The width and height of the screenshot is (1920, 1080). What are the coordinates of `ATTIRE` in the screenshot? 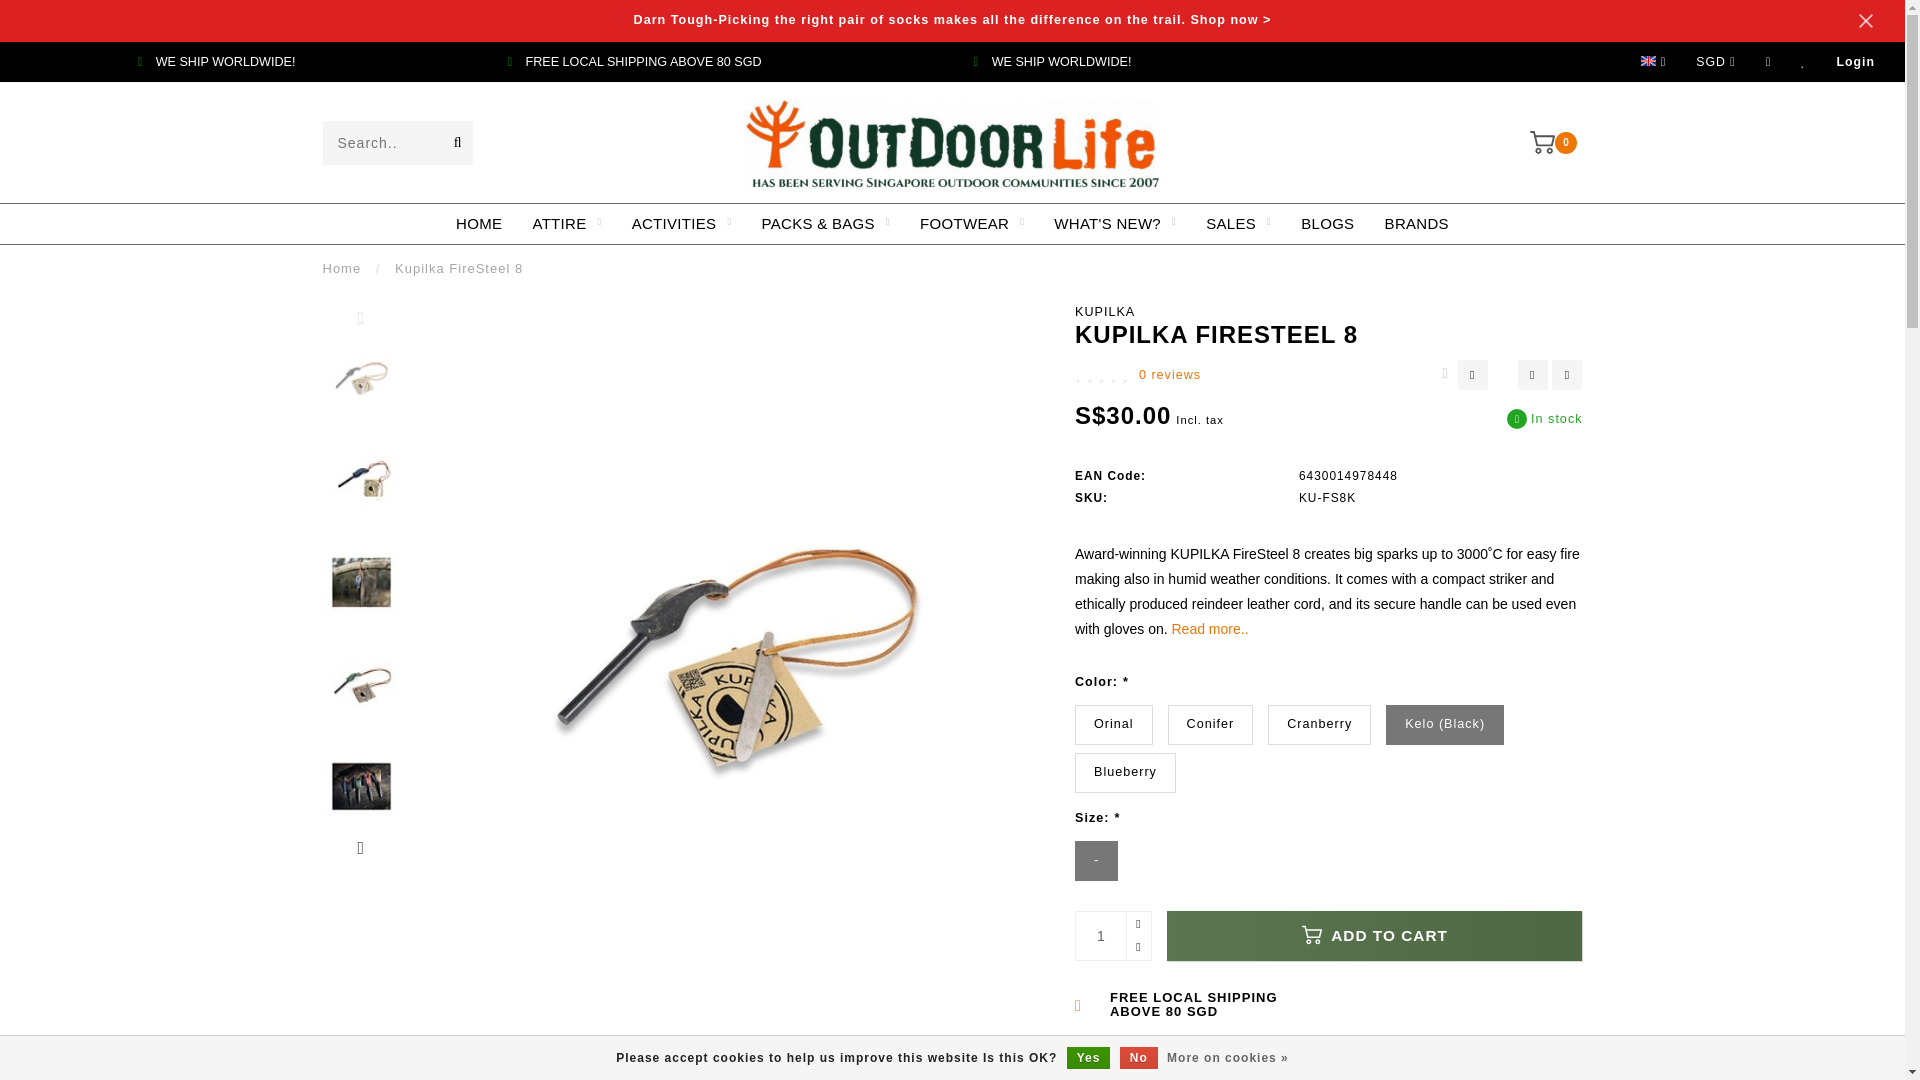 It's located at (566, 224).